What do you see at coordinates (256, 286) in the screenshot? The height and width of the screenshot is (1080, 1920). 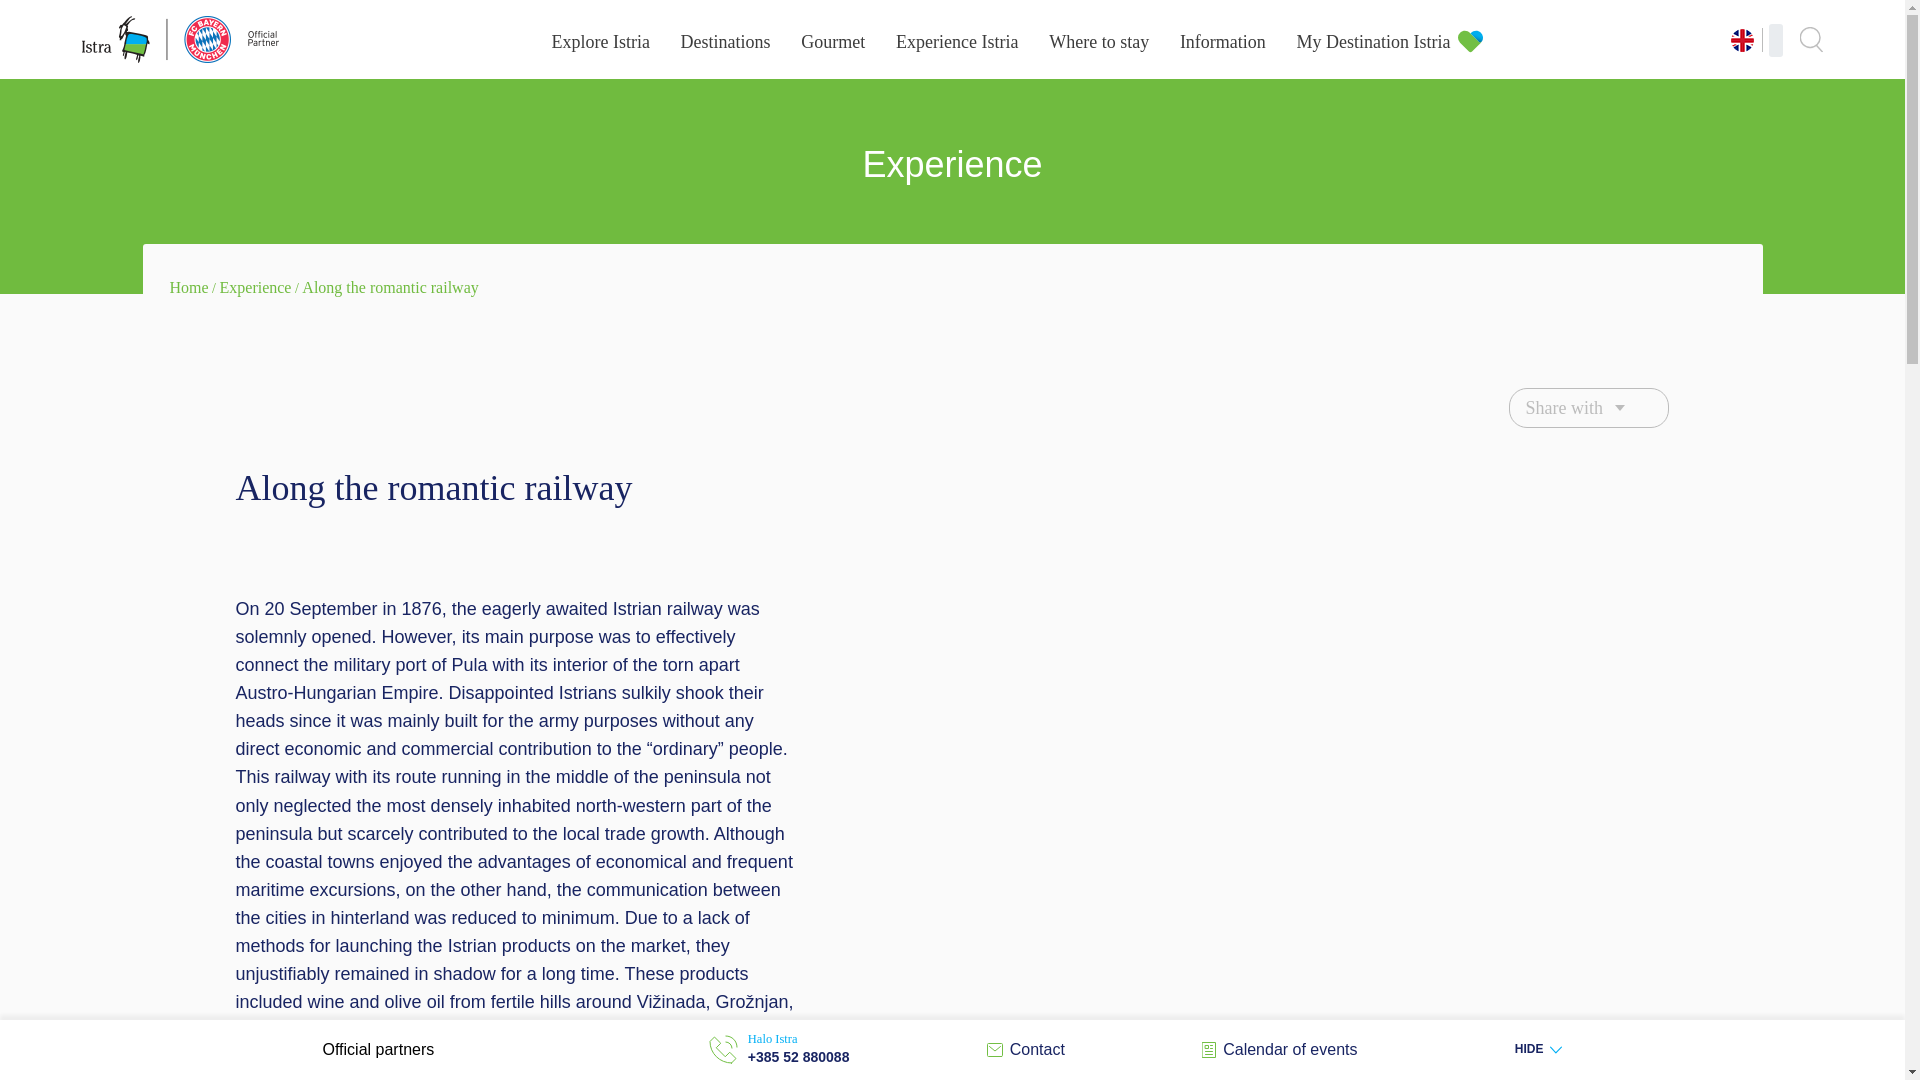 I see `Experience` at bounding box center [256, 286].